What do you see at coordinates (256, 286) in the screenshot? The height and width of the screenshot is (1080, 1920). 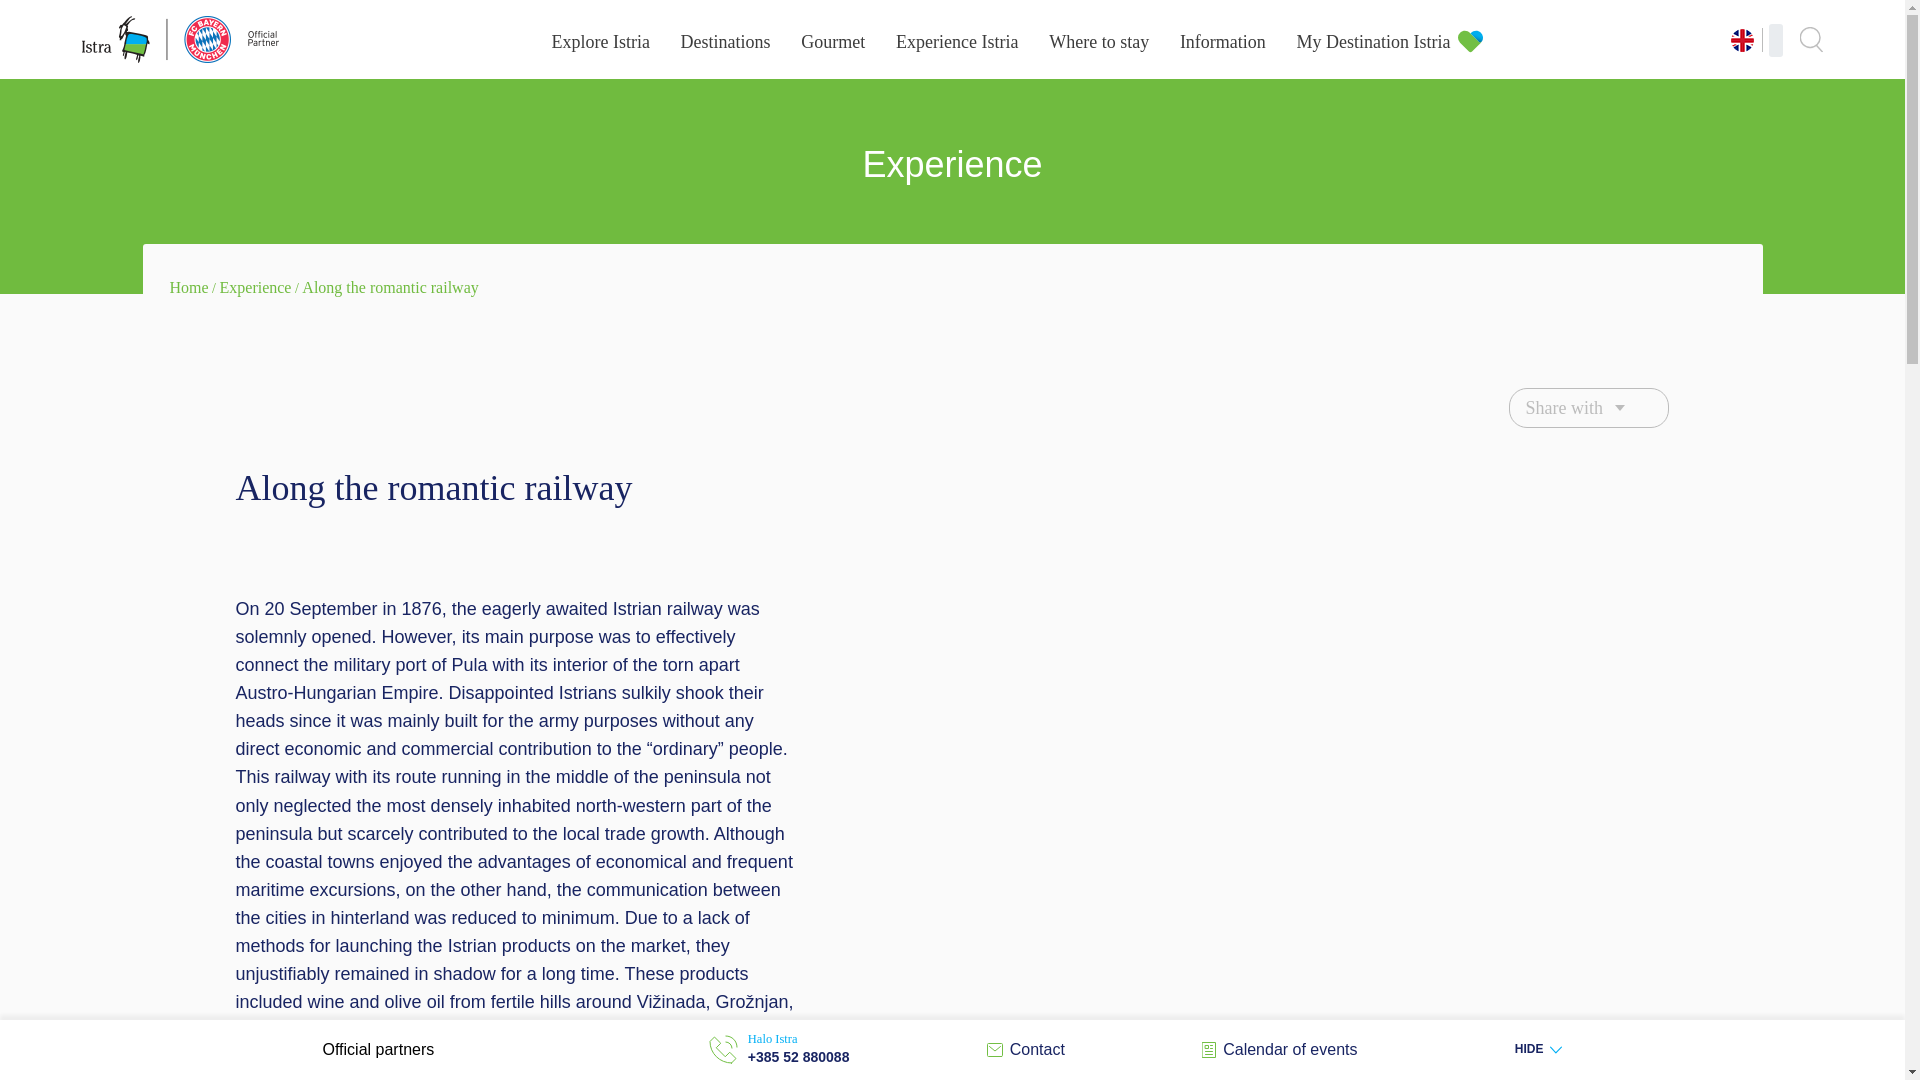 I see `Experience` at bounding box center [256, 286].